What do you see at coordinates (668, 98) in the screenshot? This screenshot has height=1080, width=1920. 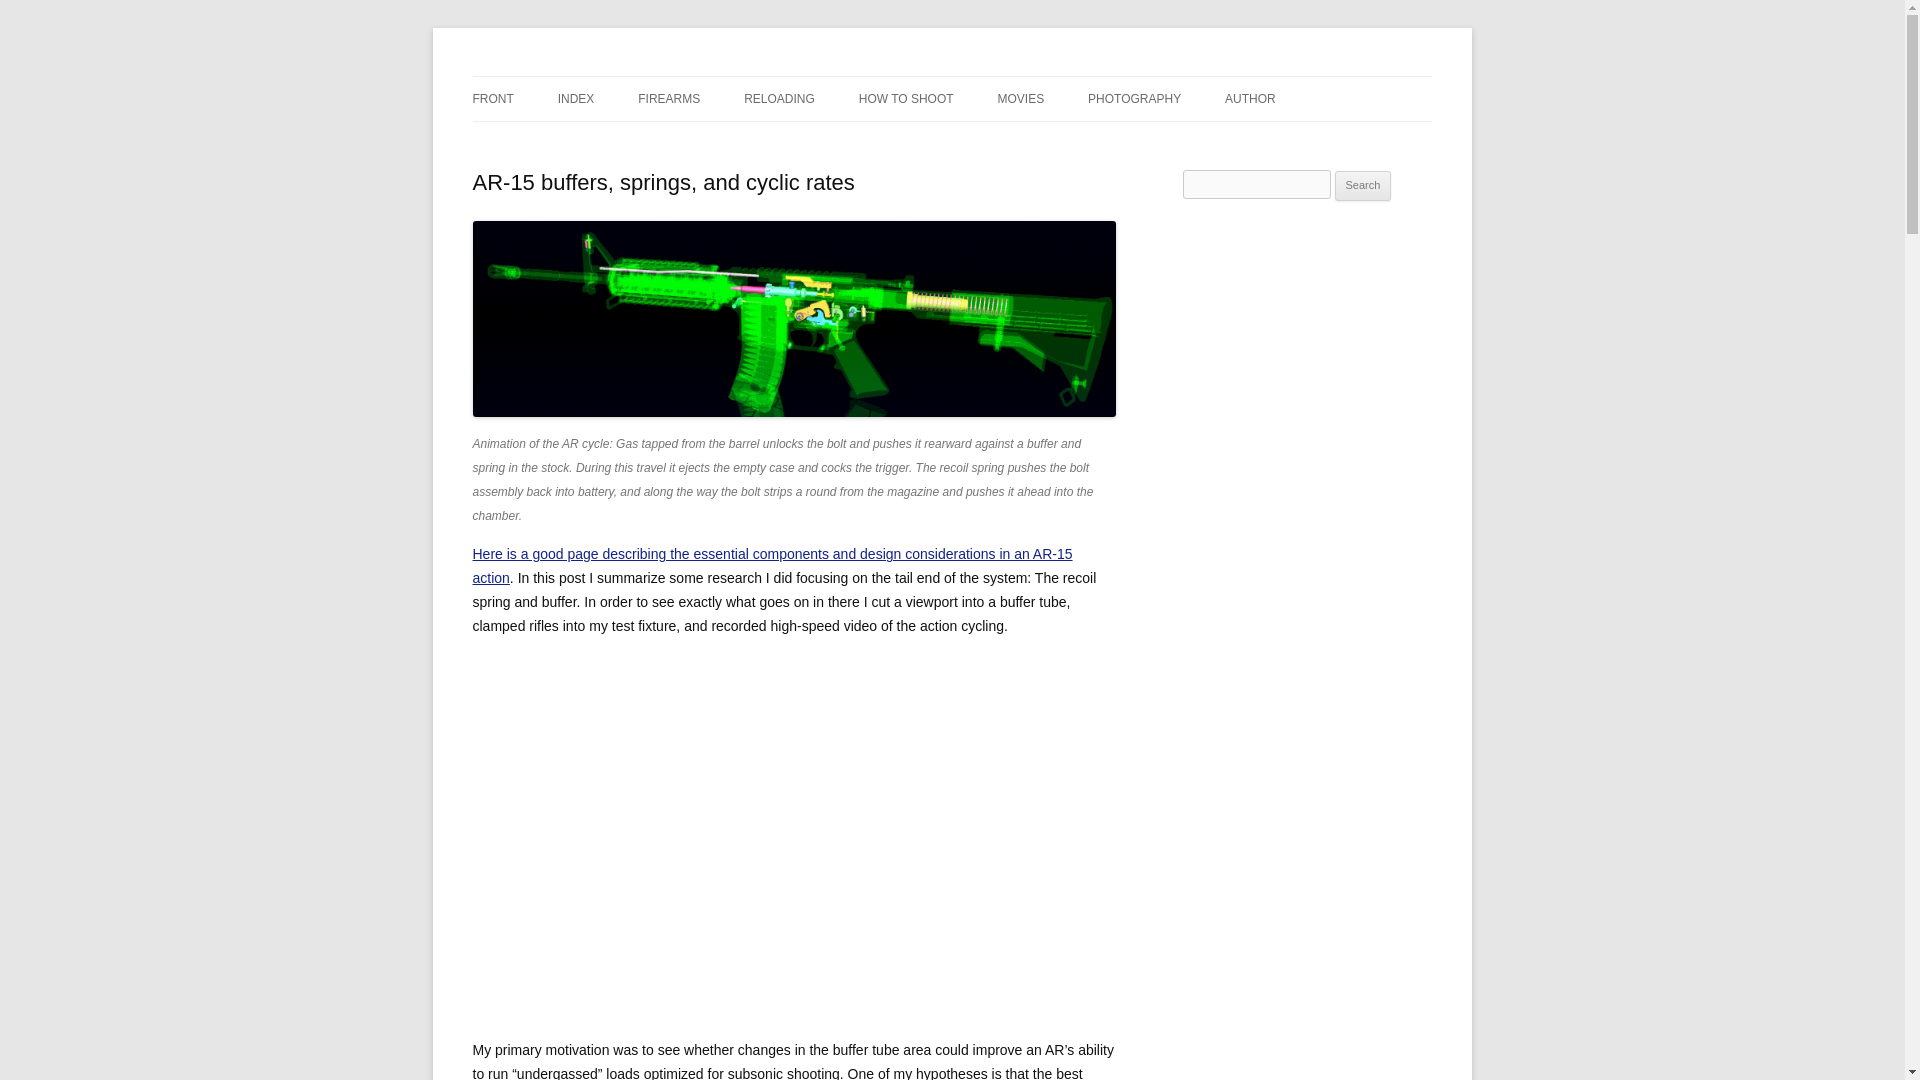 I see `FIREARMS` at bounding box center [668, 98].